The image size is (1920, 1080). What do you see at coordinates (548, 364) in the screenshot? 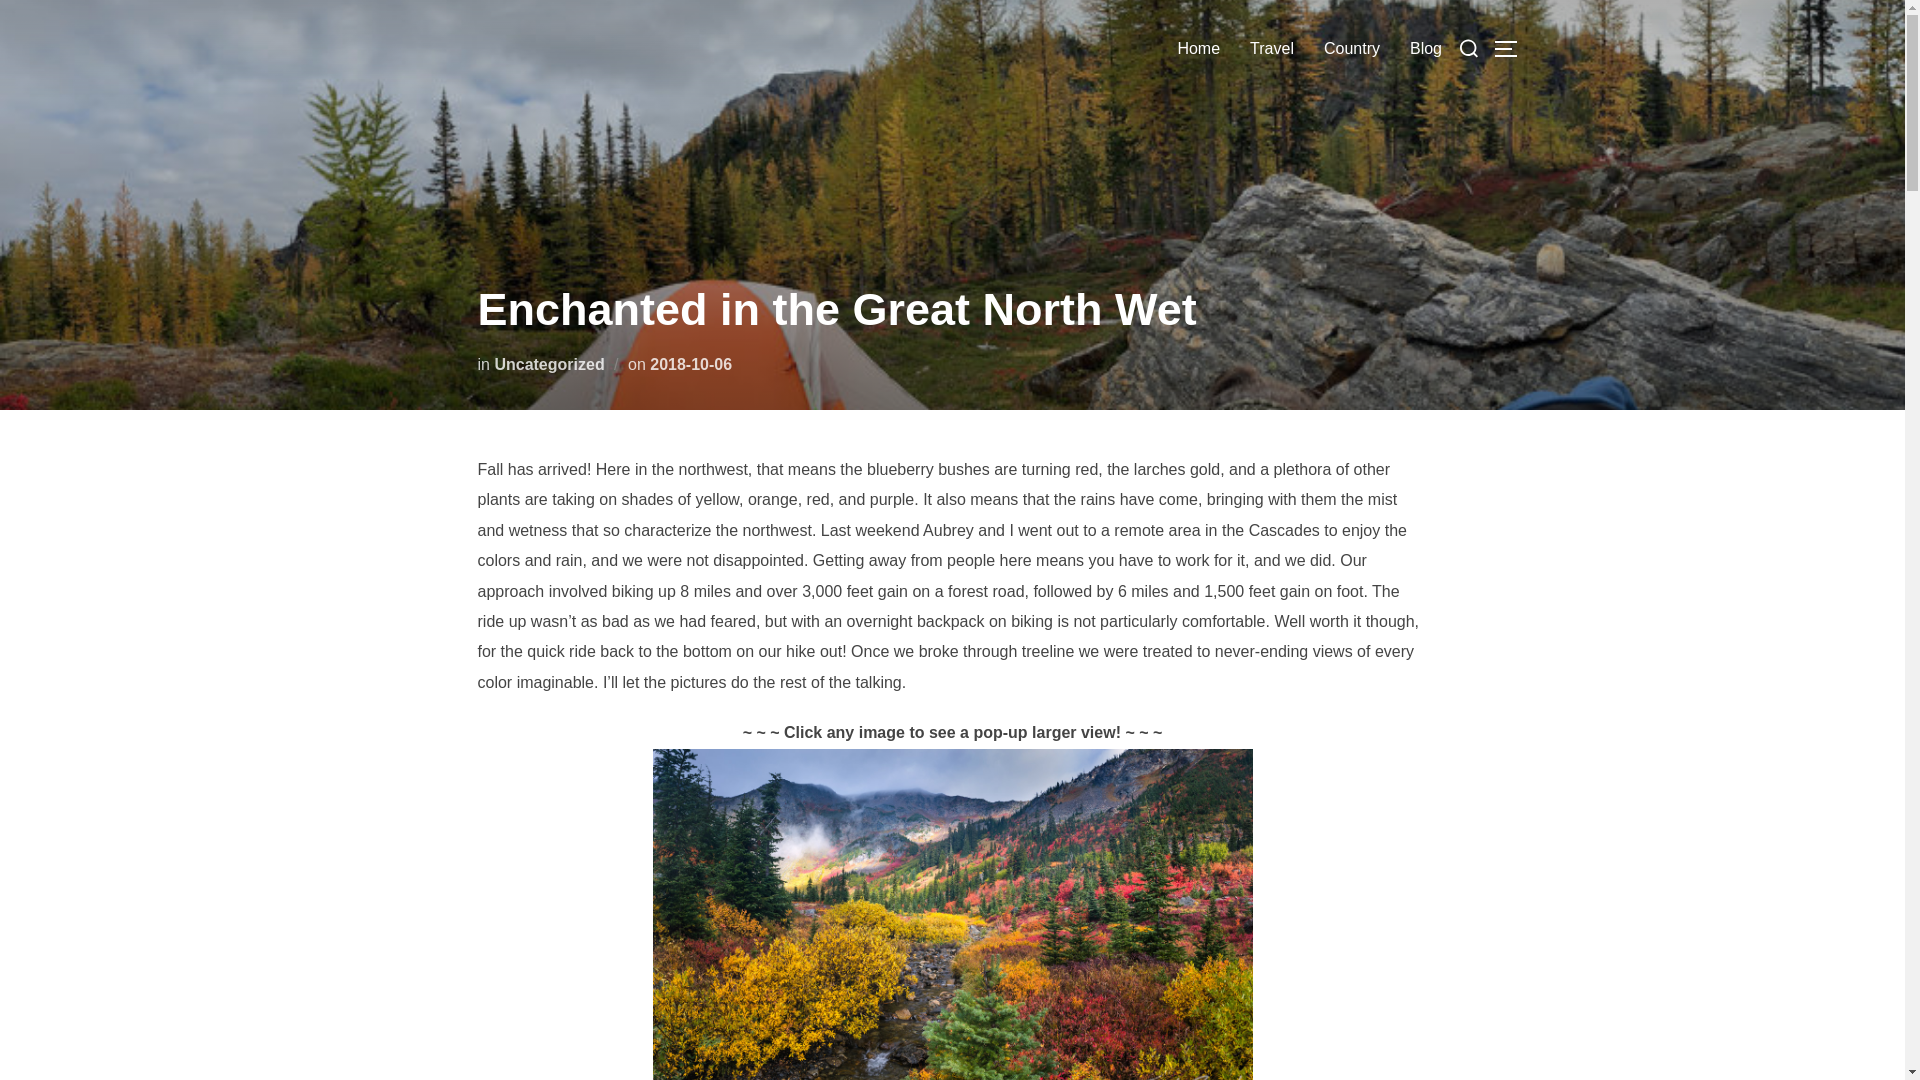
I see `Uncategorized` at bounding box center [548, 364].